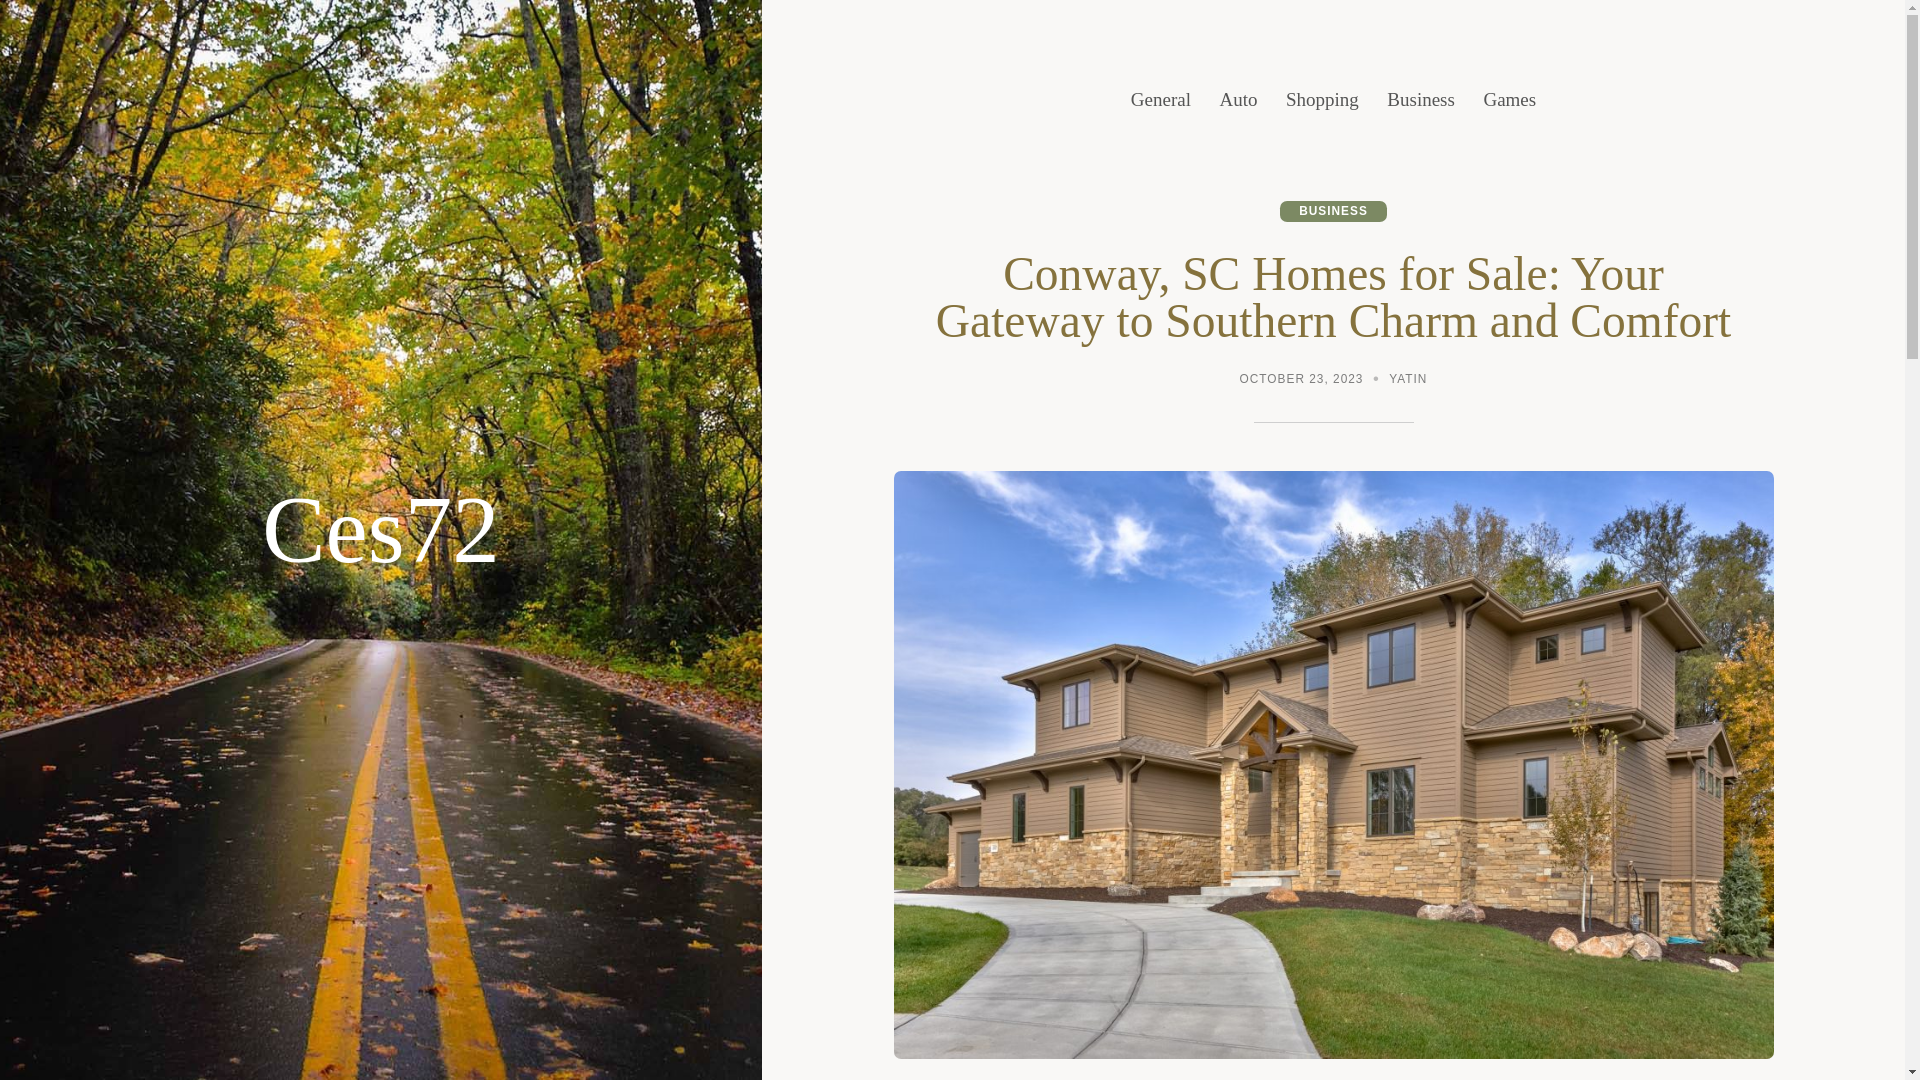 This screenshot has height=1080, width=1920. I want to click on Games, so click(1509, 100).